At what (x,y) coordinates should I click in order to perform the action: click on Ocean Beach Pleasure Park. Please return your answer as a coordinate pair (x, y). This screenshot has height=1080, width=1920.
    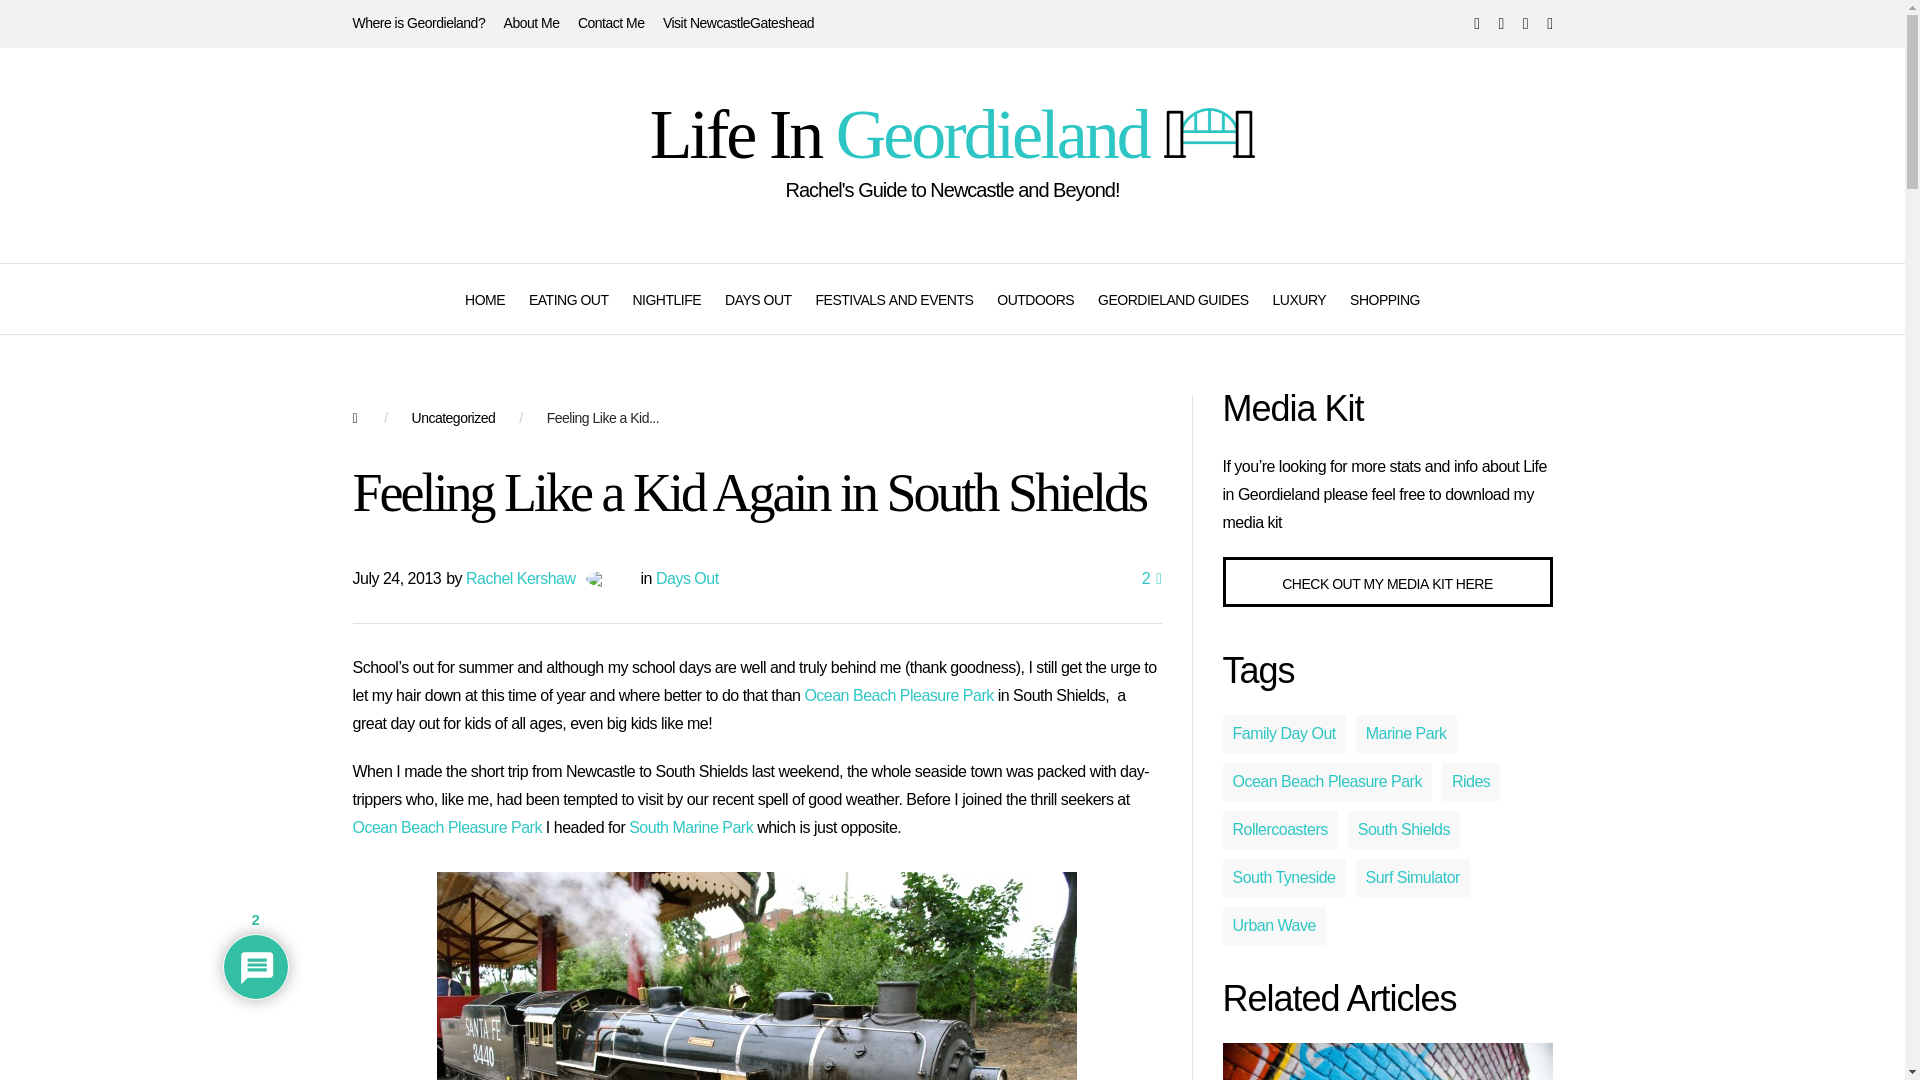
    Looking at the image, I should click on (898, 695).